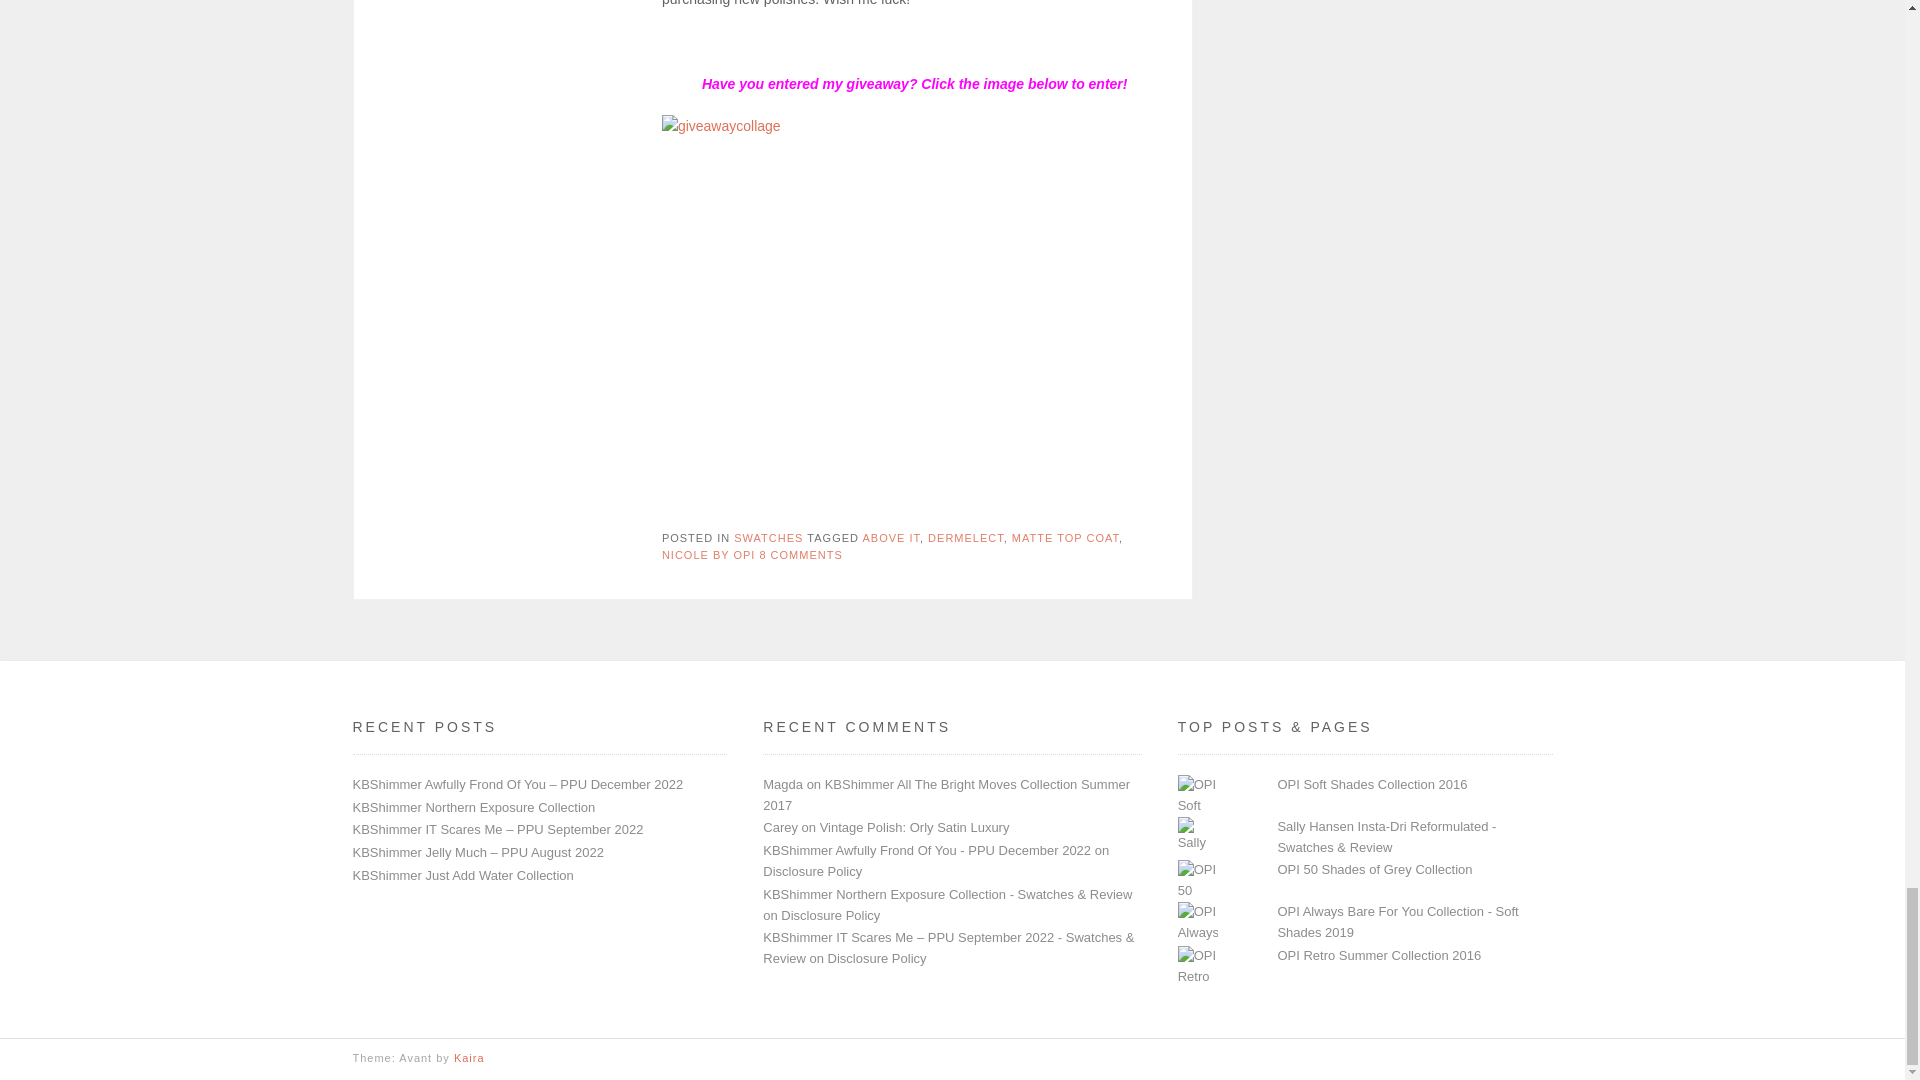 Image resolution: width=1920 pixels, height=1080 pixels. Describe the element at coordinates (800, 554) in the screenshot. I see `8 COMMENTS` at that location.